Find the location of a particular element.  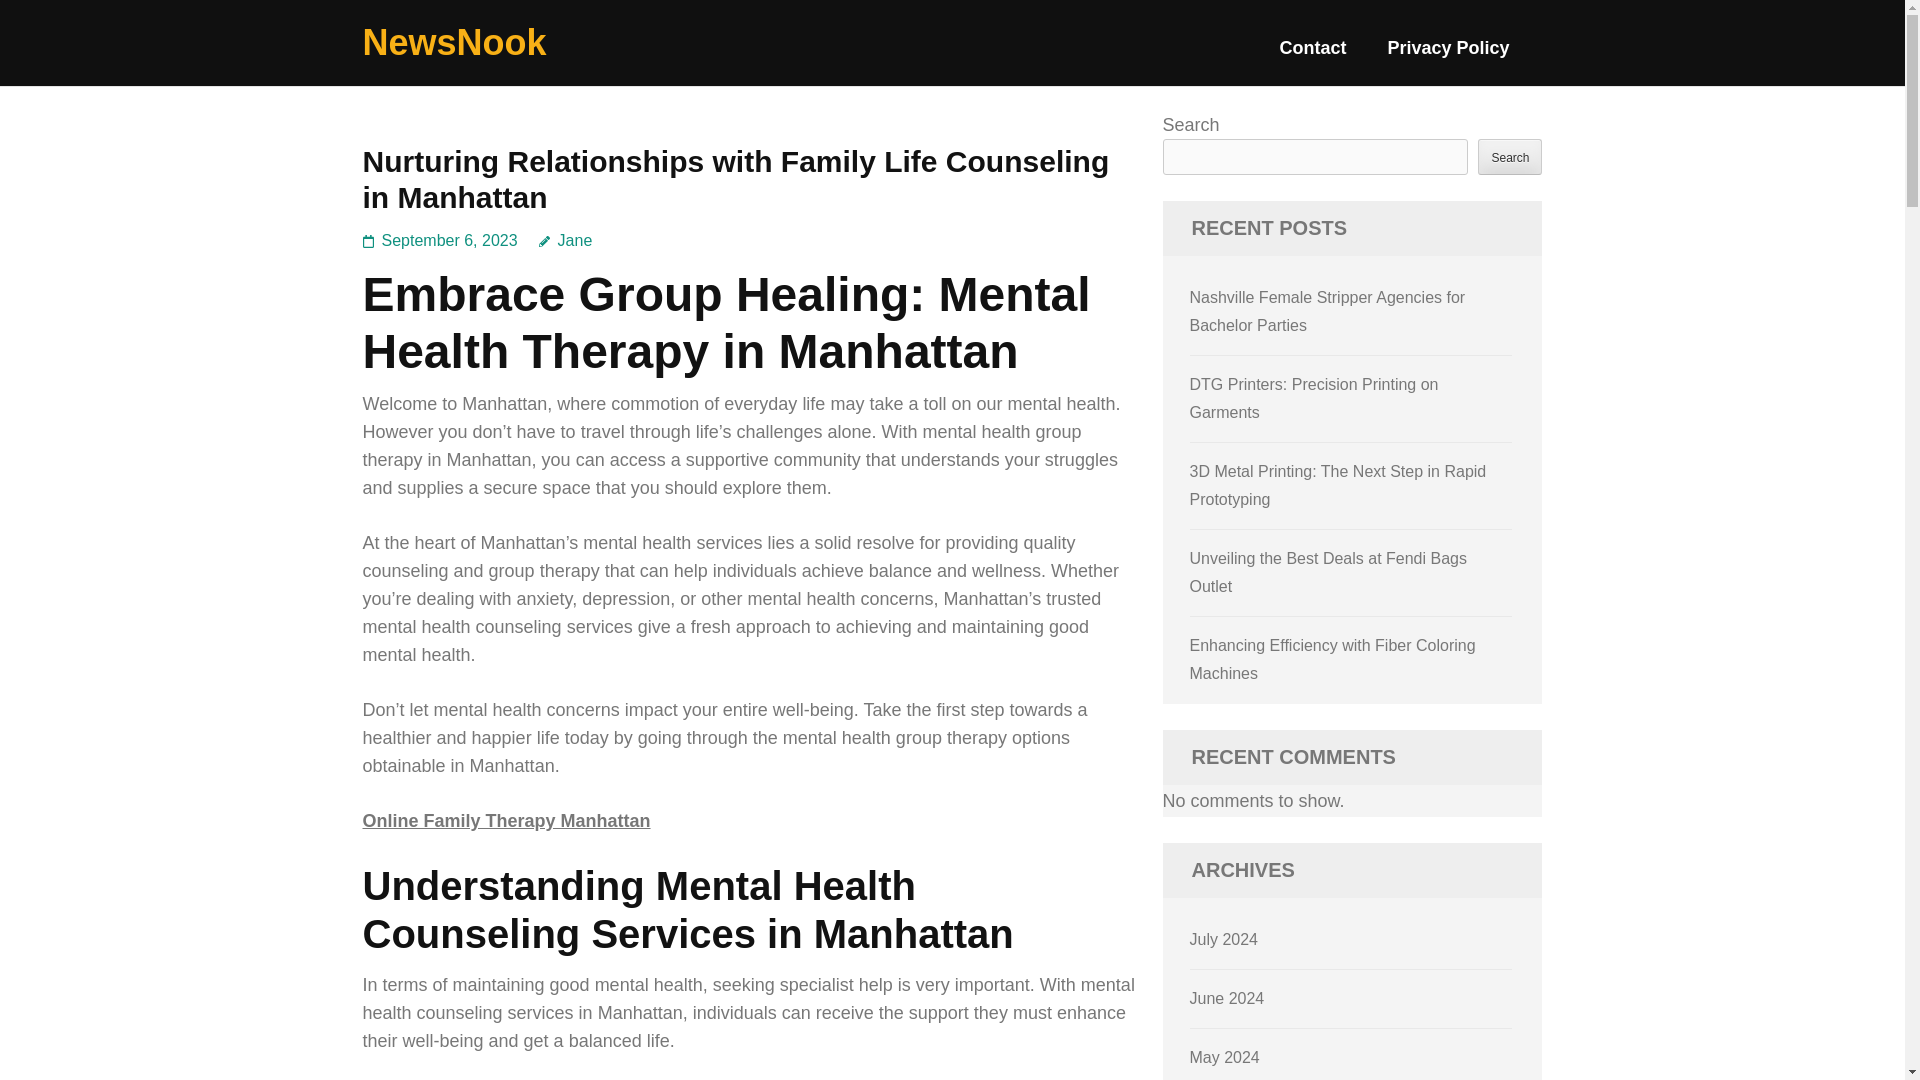

Search is located at coordinates (1510, 156).